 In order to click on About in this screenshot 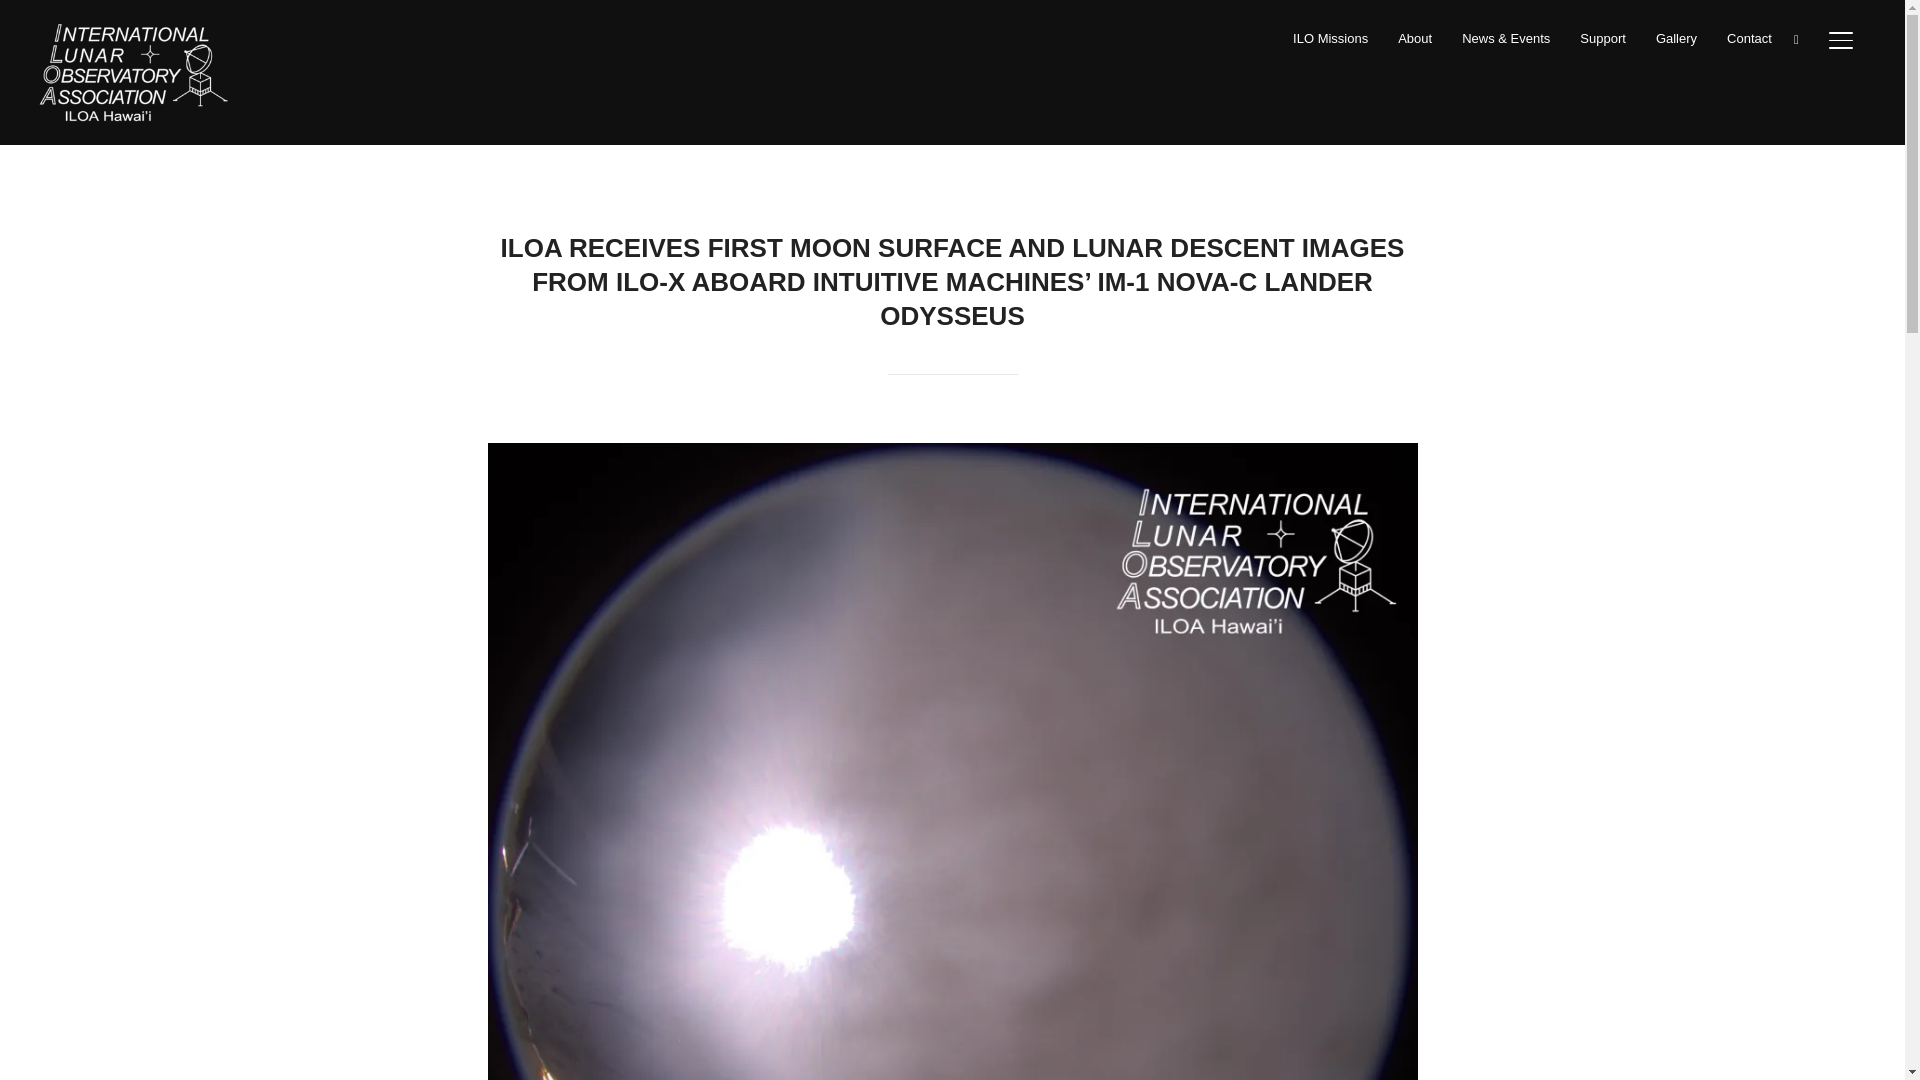, I will do `click(1414, 38)`.